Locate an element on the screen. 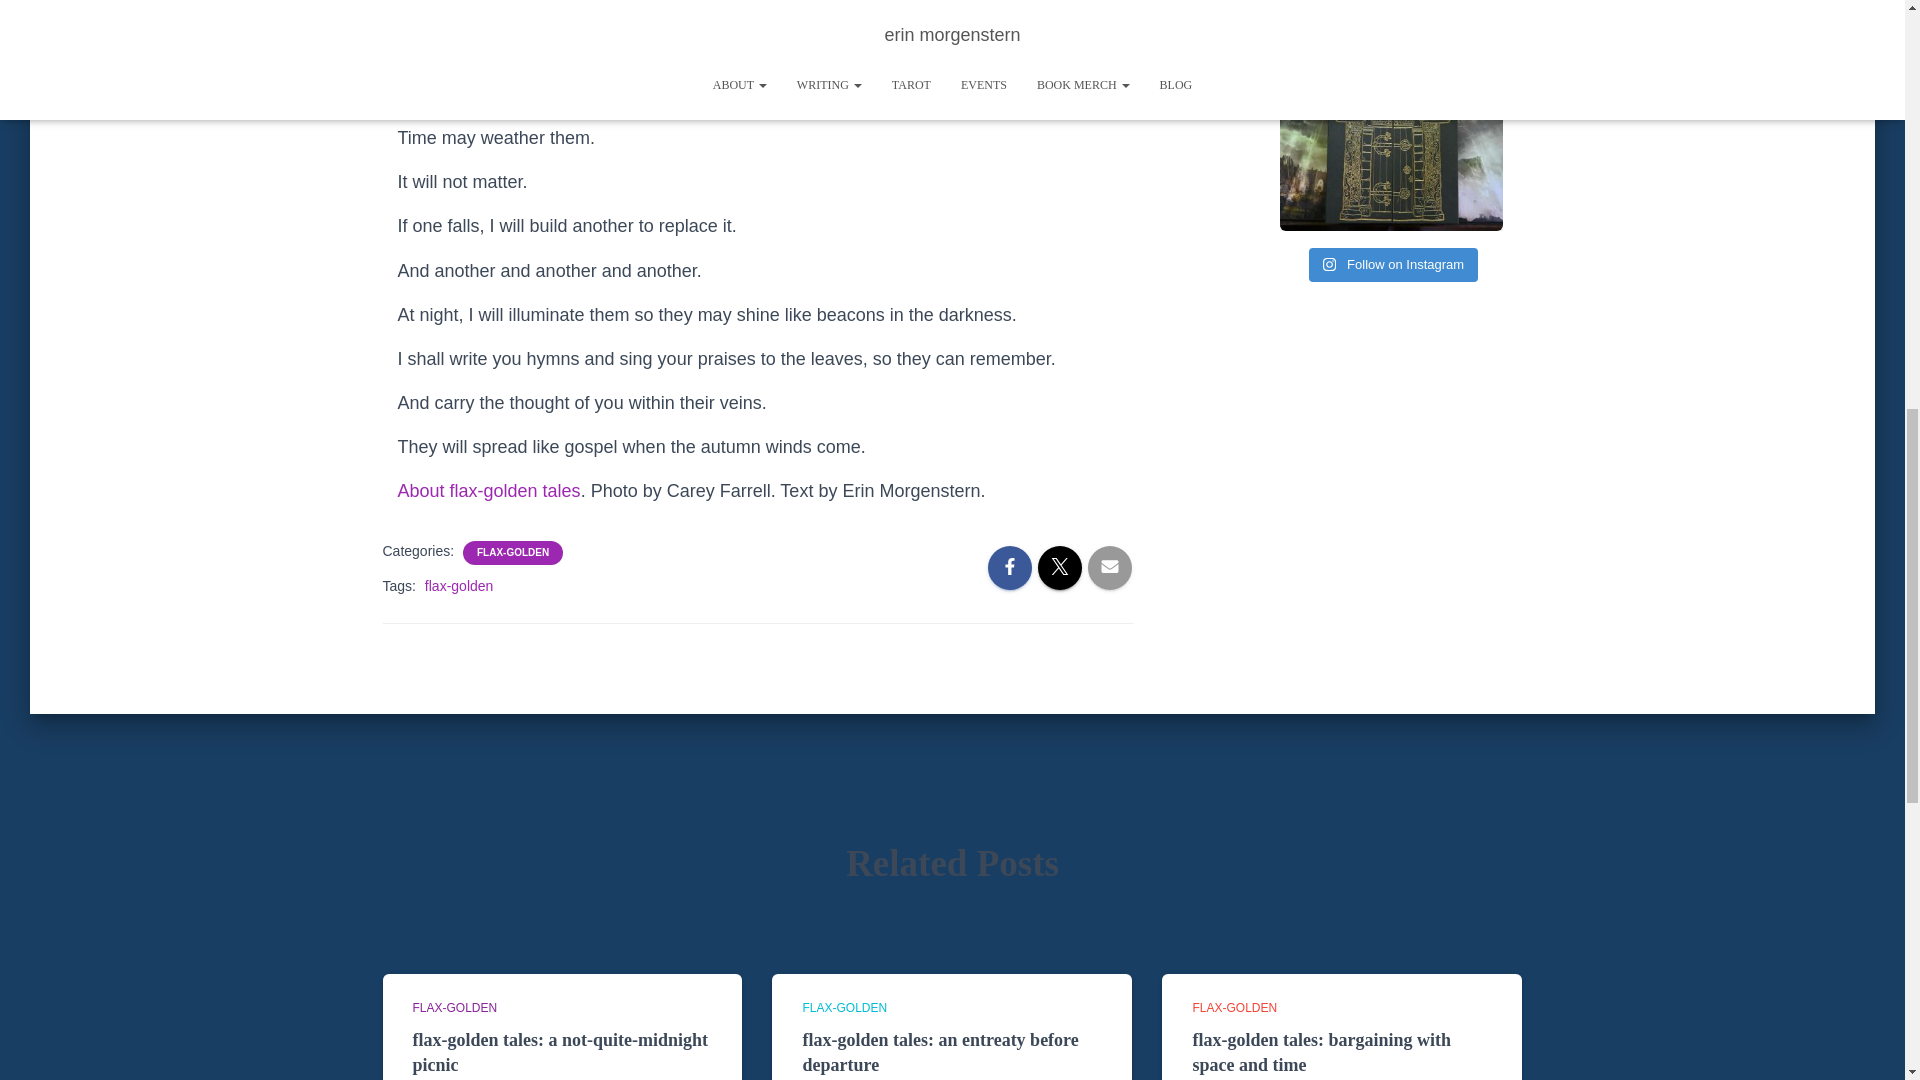  FLAX-GOLDEN is located at coordinates (1234, 1008).